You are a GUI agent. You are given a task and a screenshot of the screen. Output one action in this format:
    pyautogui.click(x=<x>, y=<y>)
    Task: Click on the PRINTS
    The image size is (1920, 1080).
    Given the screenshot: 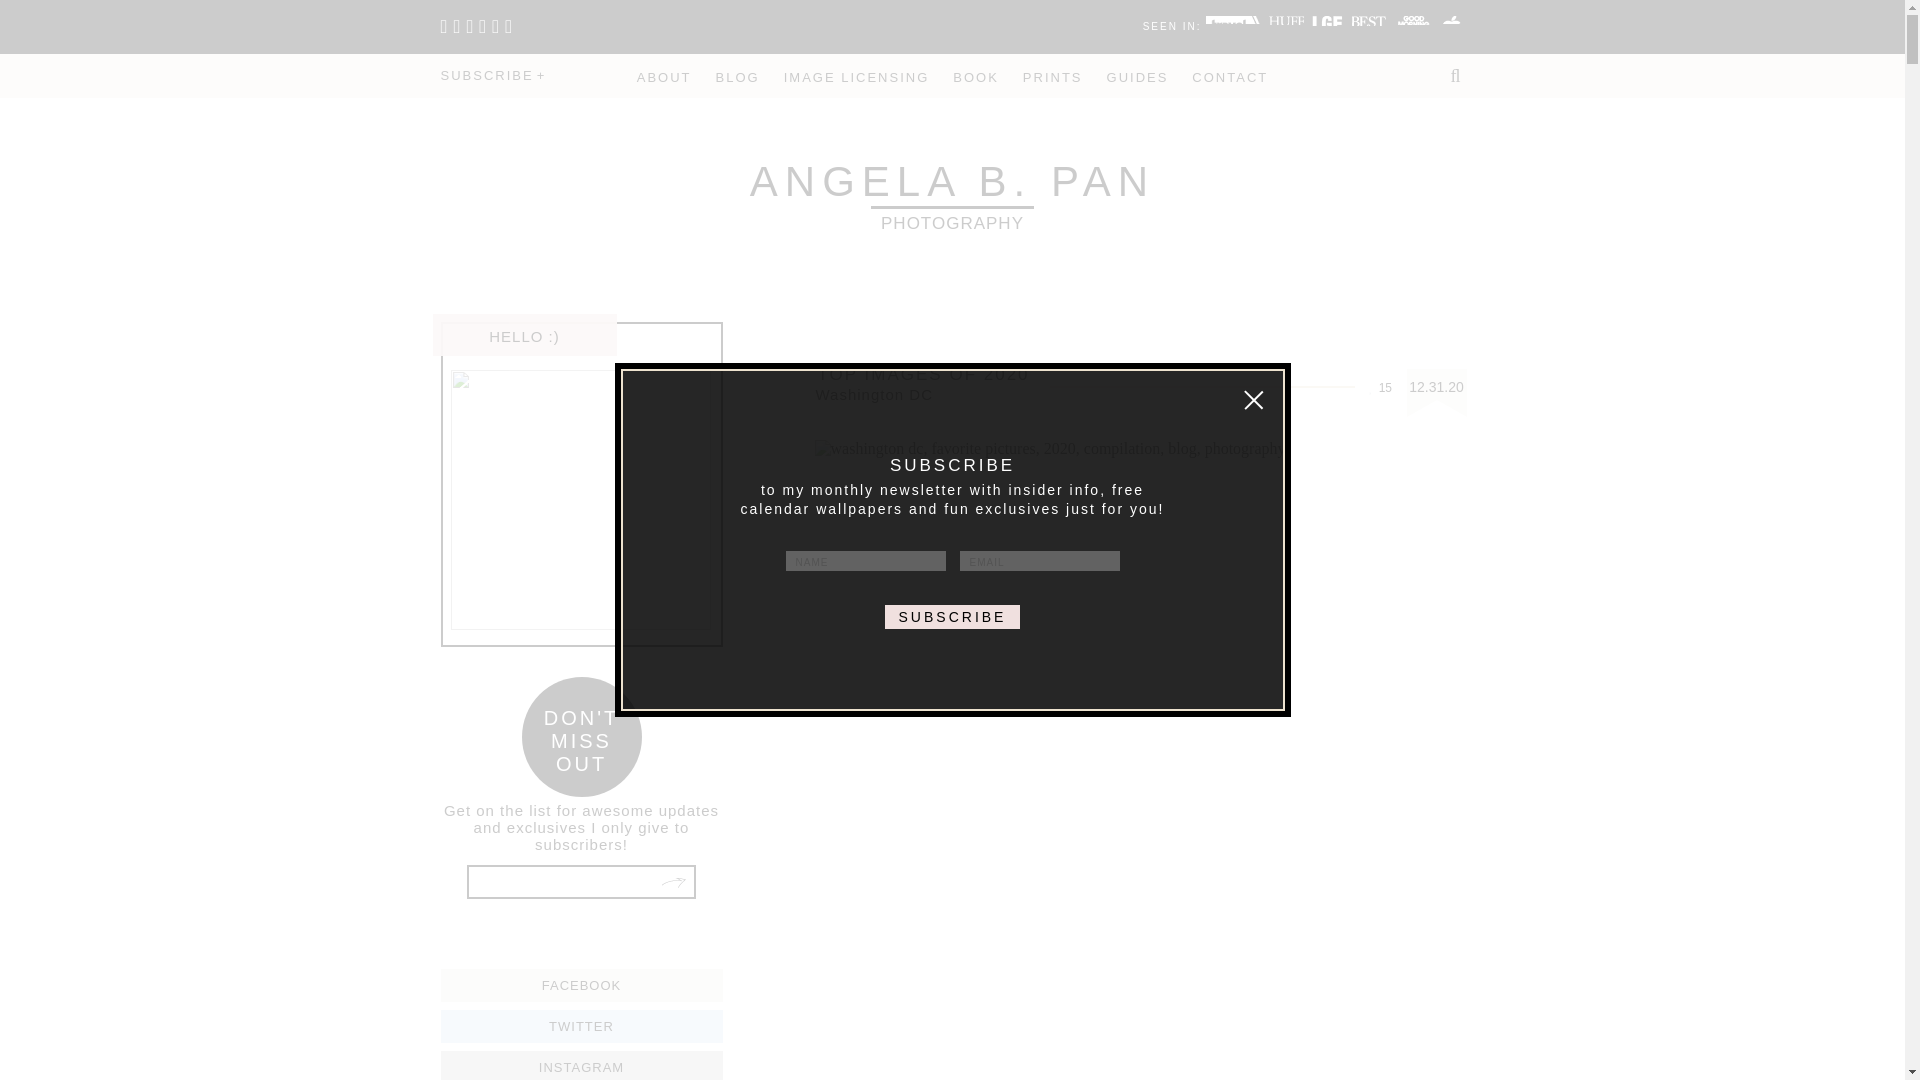 What is the action you would take?
    pyautogui.click(x=1138, y=78)
    